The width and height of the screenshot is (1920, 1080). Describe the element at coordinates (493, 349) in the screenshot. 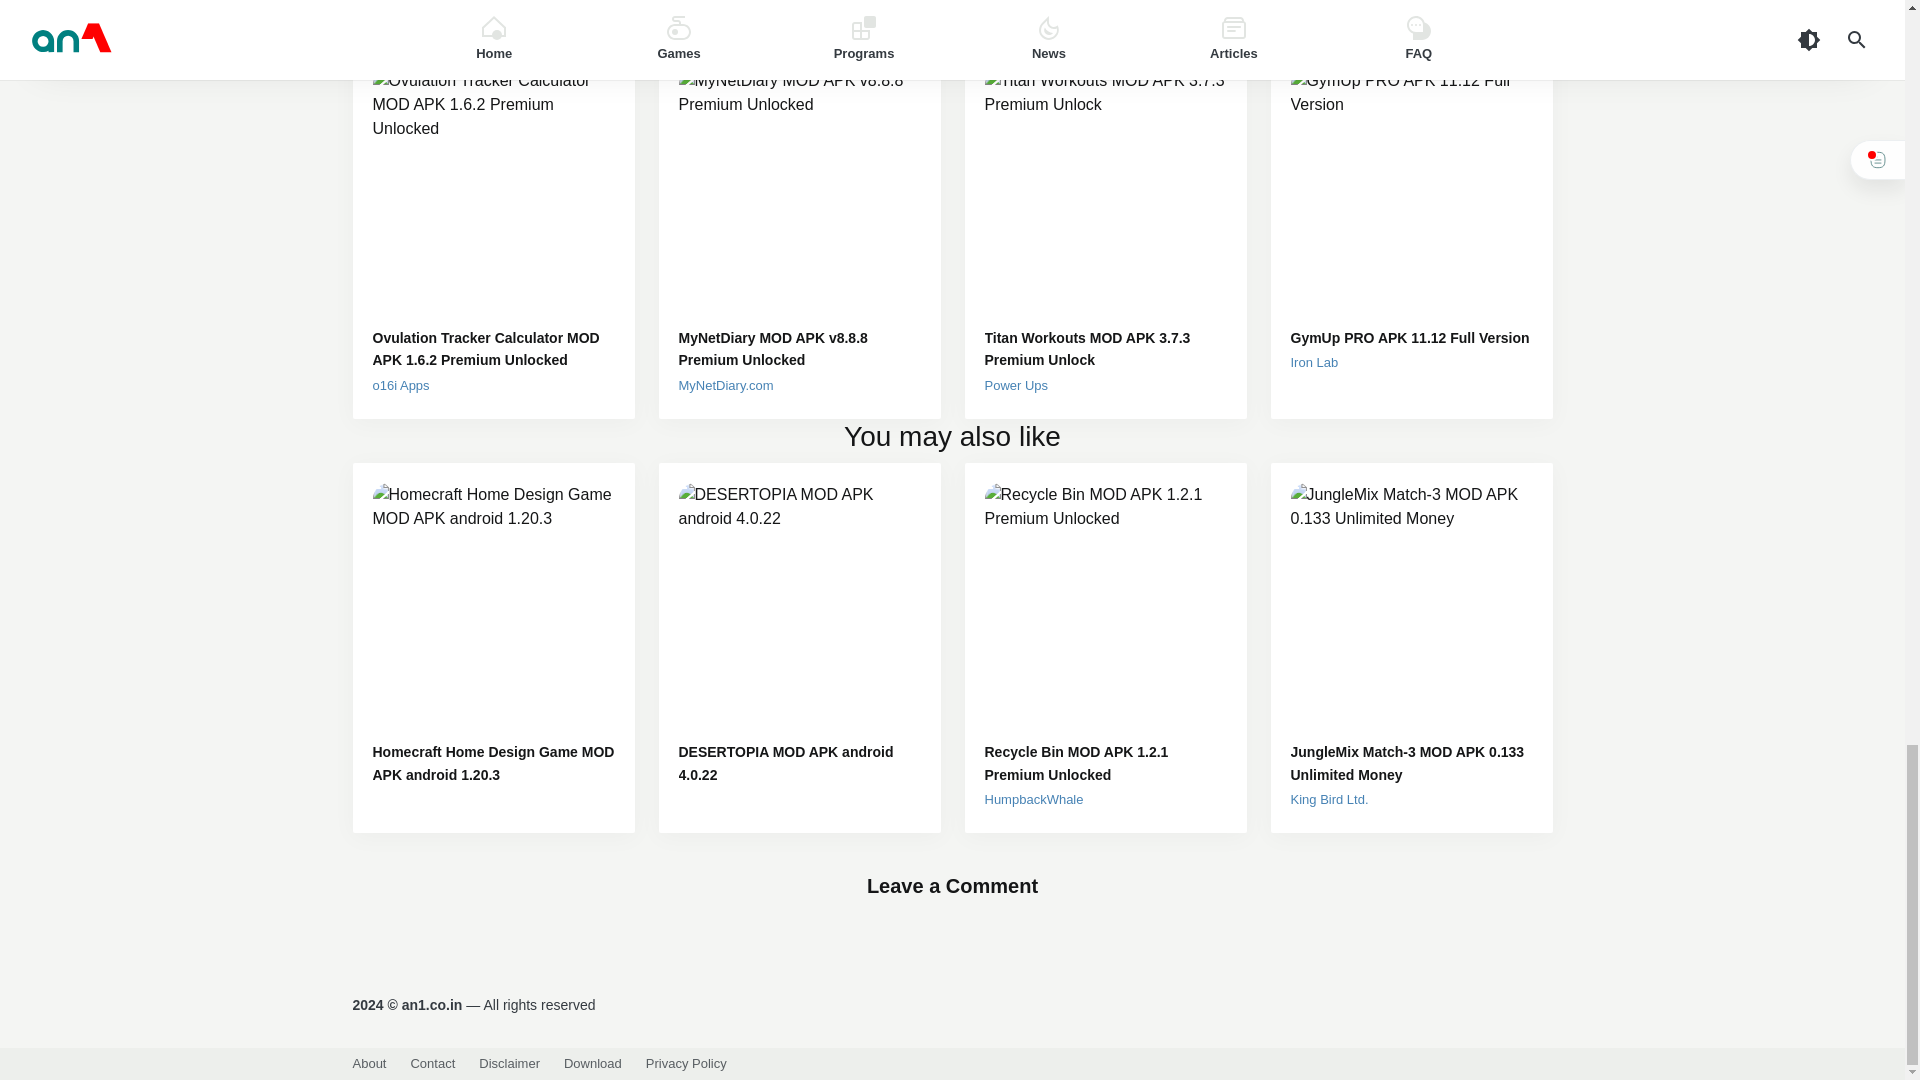

I see `Ovulation Tracker Calculator MOD APK 1.6.2 Premium Unlocked` at that location.